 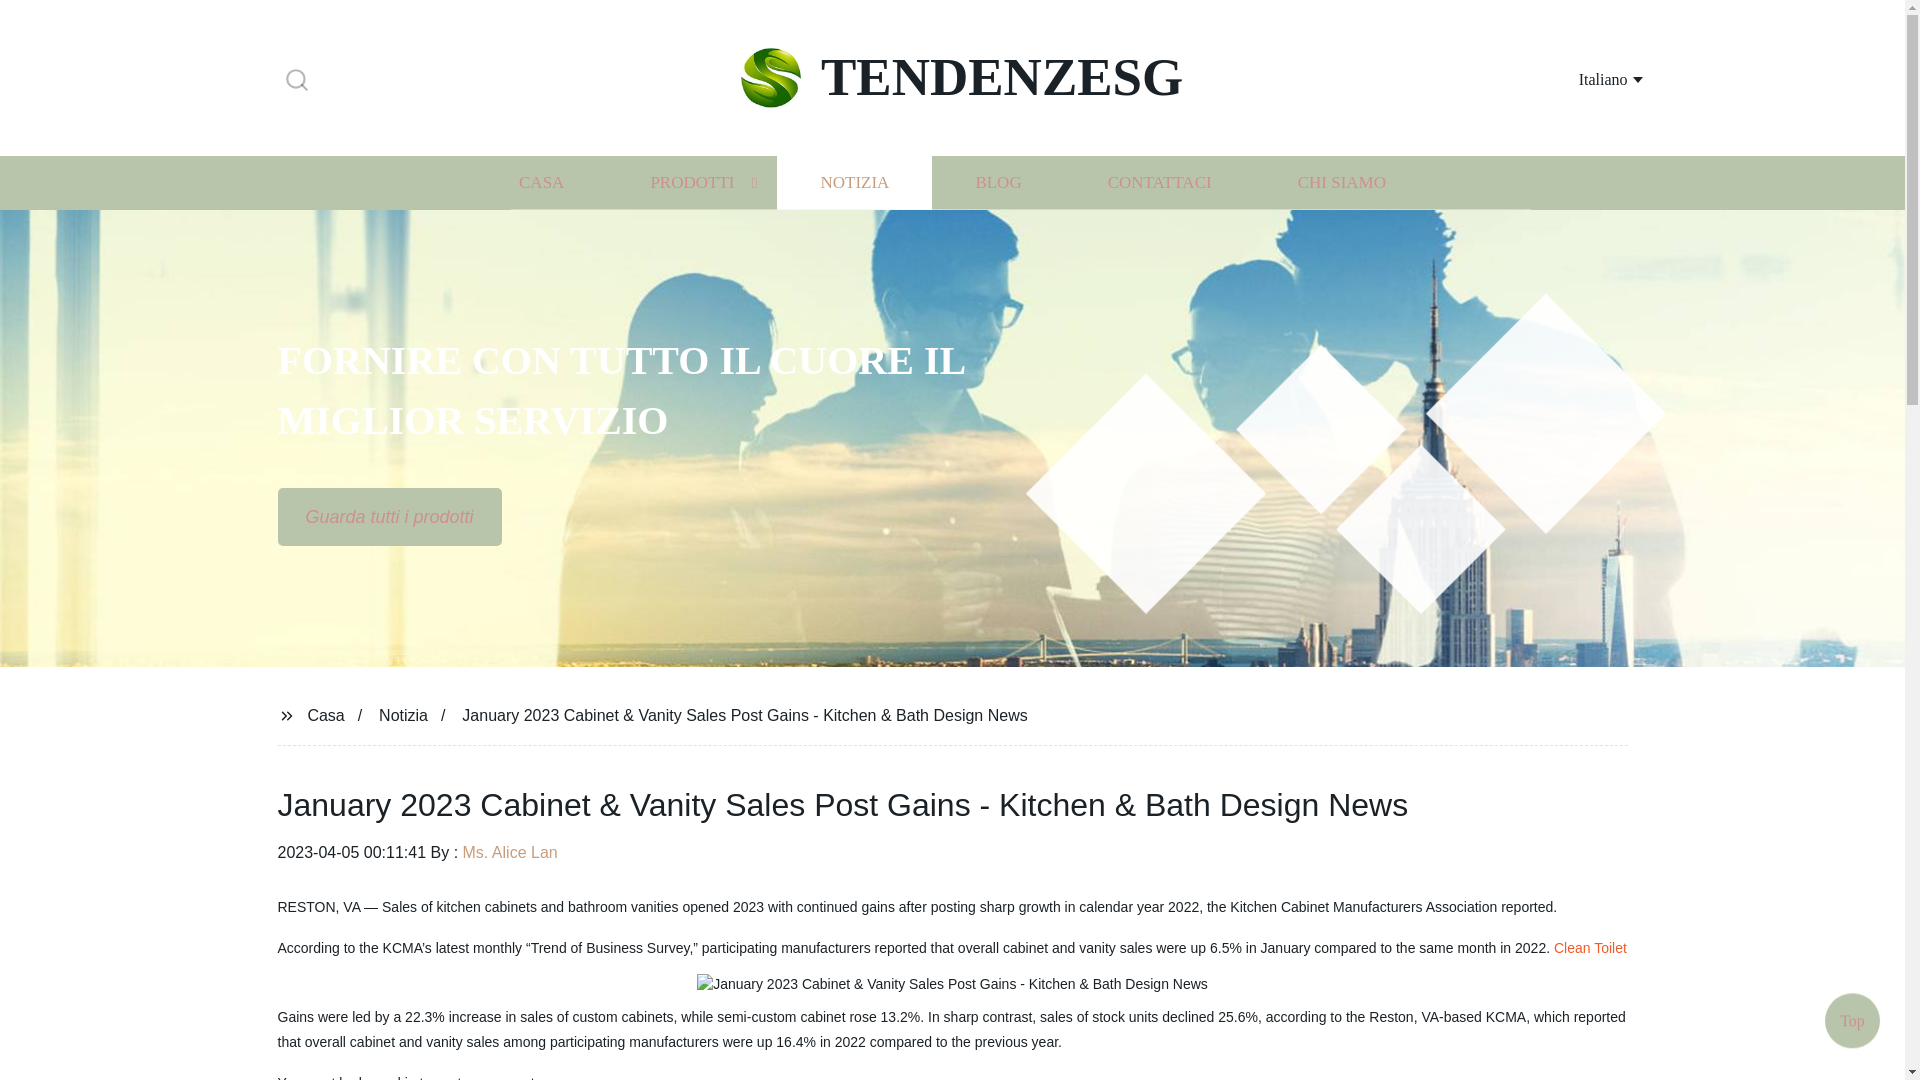 What do you see at coordinates (1590, 947) in the screenshot?
I see `Clean Toilet` at bounding box center [1590, 947].